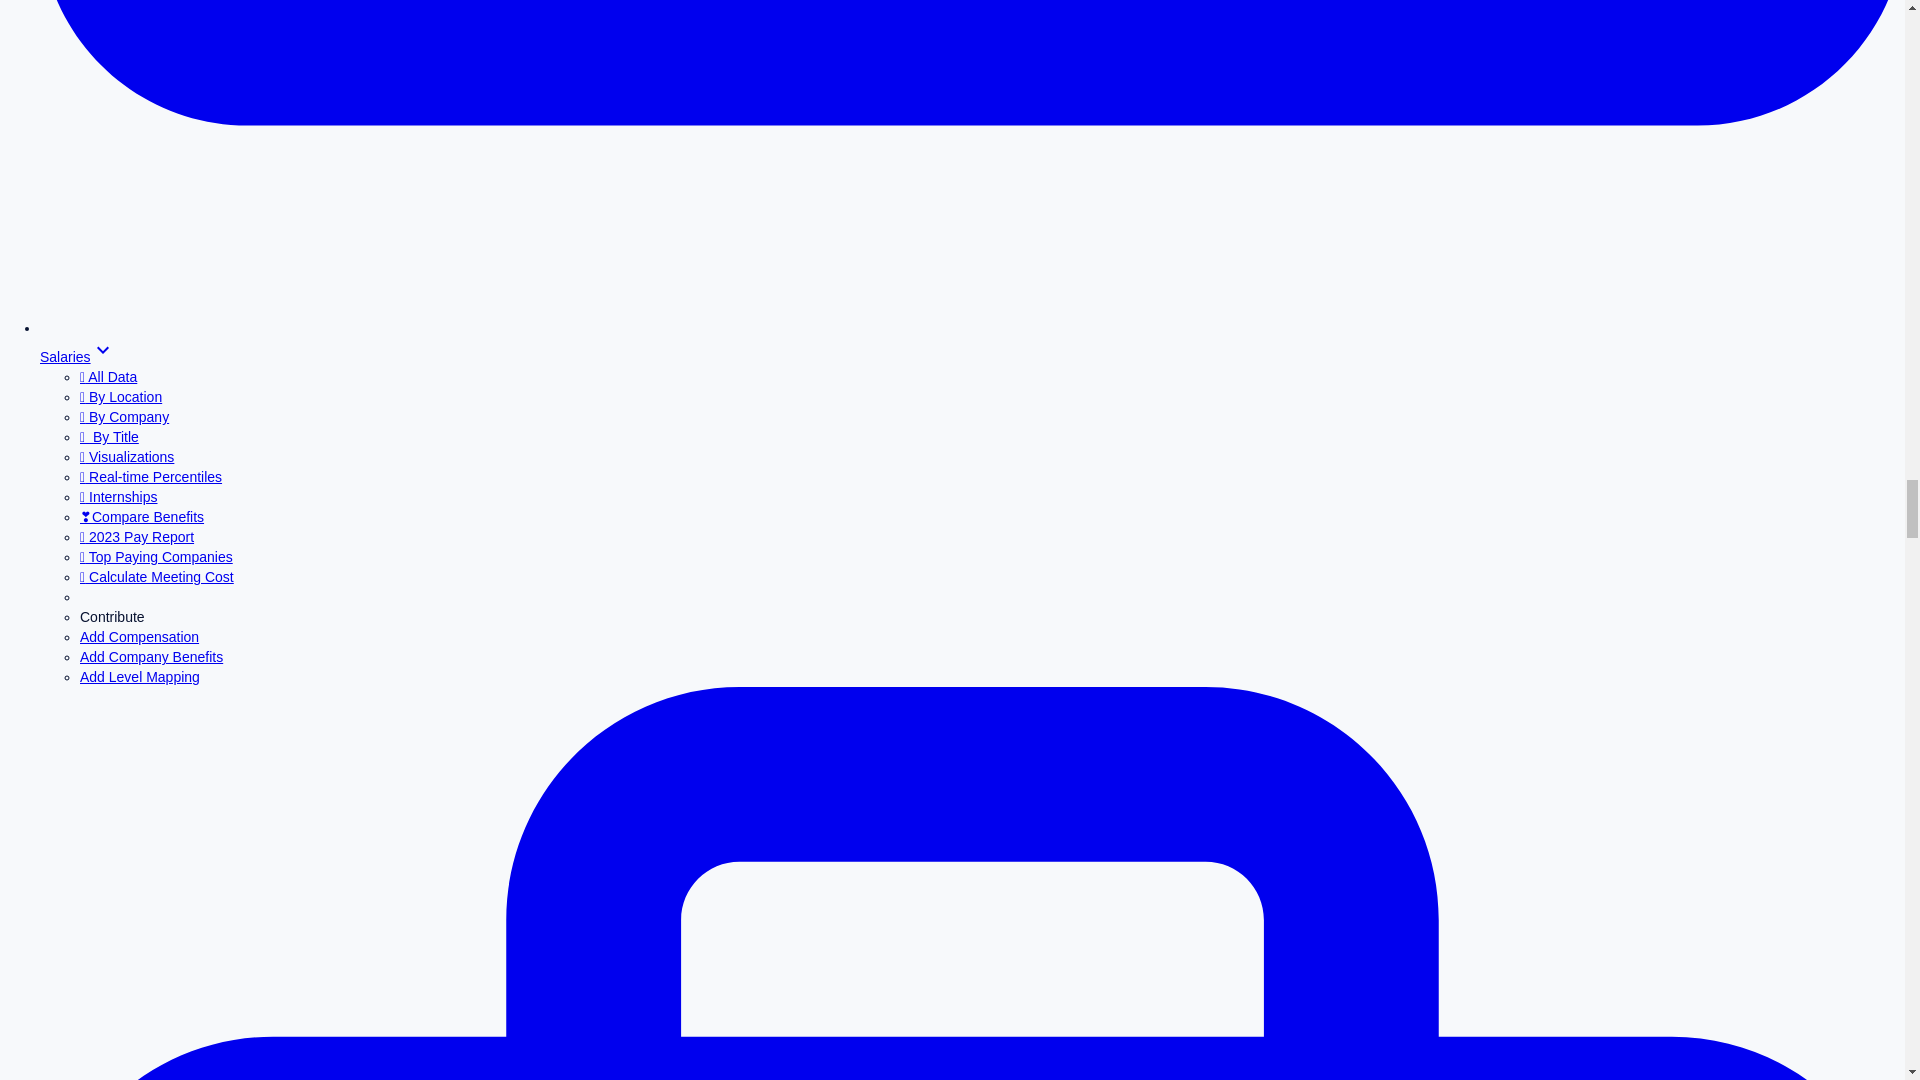 The height and width of the screenshot is (1080, 1920). Describe the element at coordinates (151, 657) in the screenshot. I see `Add Company Benefits` at that location.